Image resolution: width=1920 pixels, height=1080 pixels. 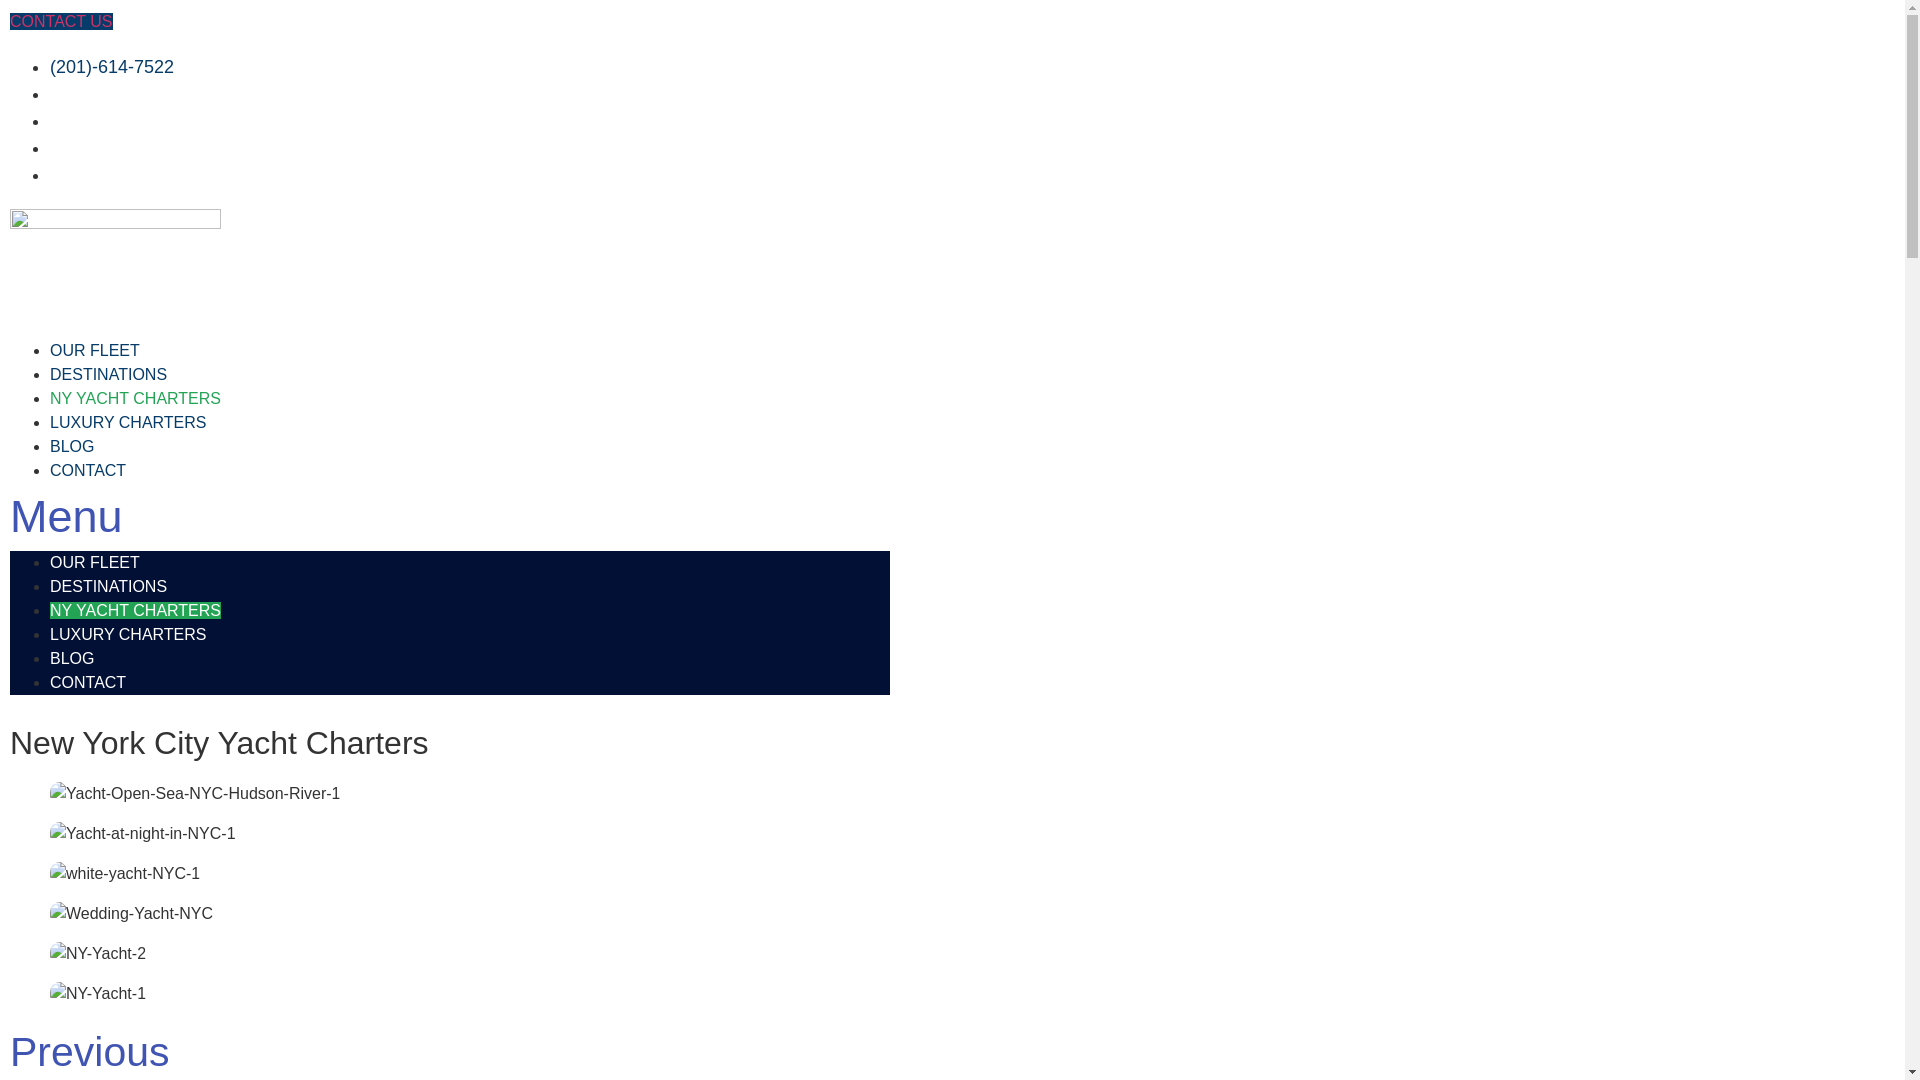 What do you see at coordinates (108, 374) in the screenshot?
I see `DESTINATIONS` at bounding box center [108, 374].